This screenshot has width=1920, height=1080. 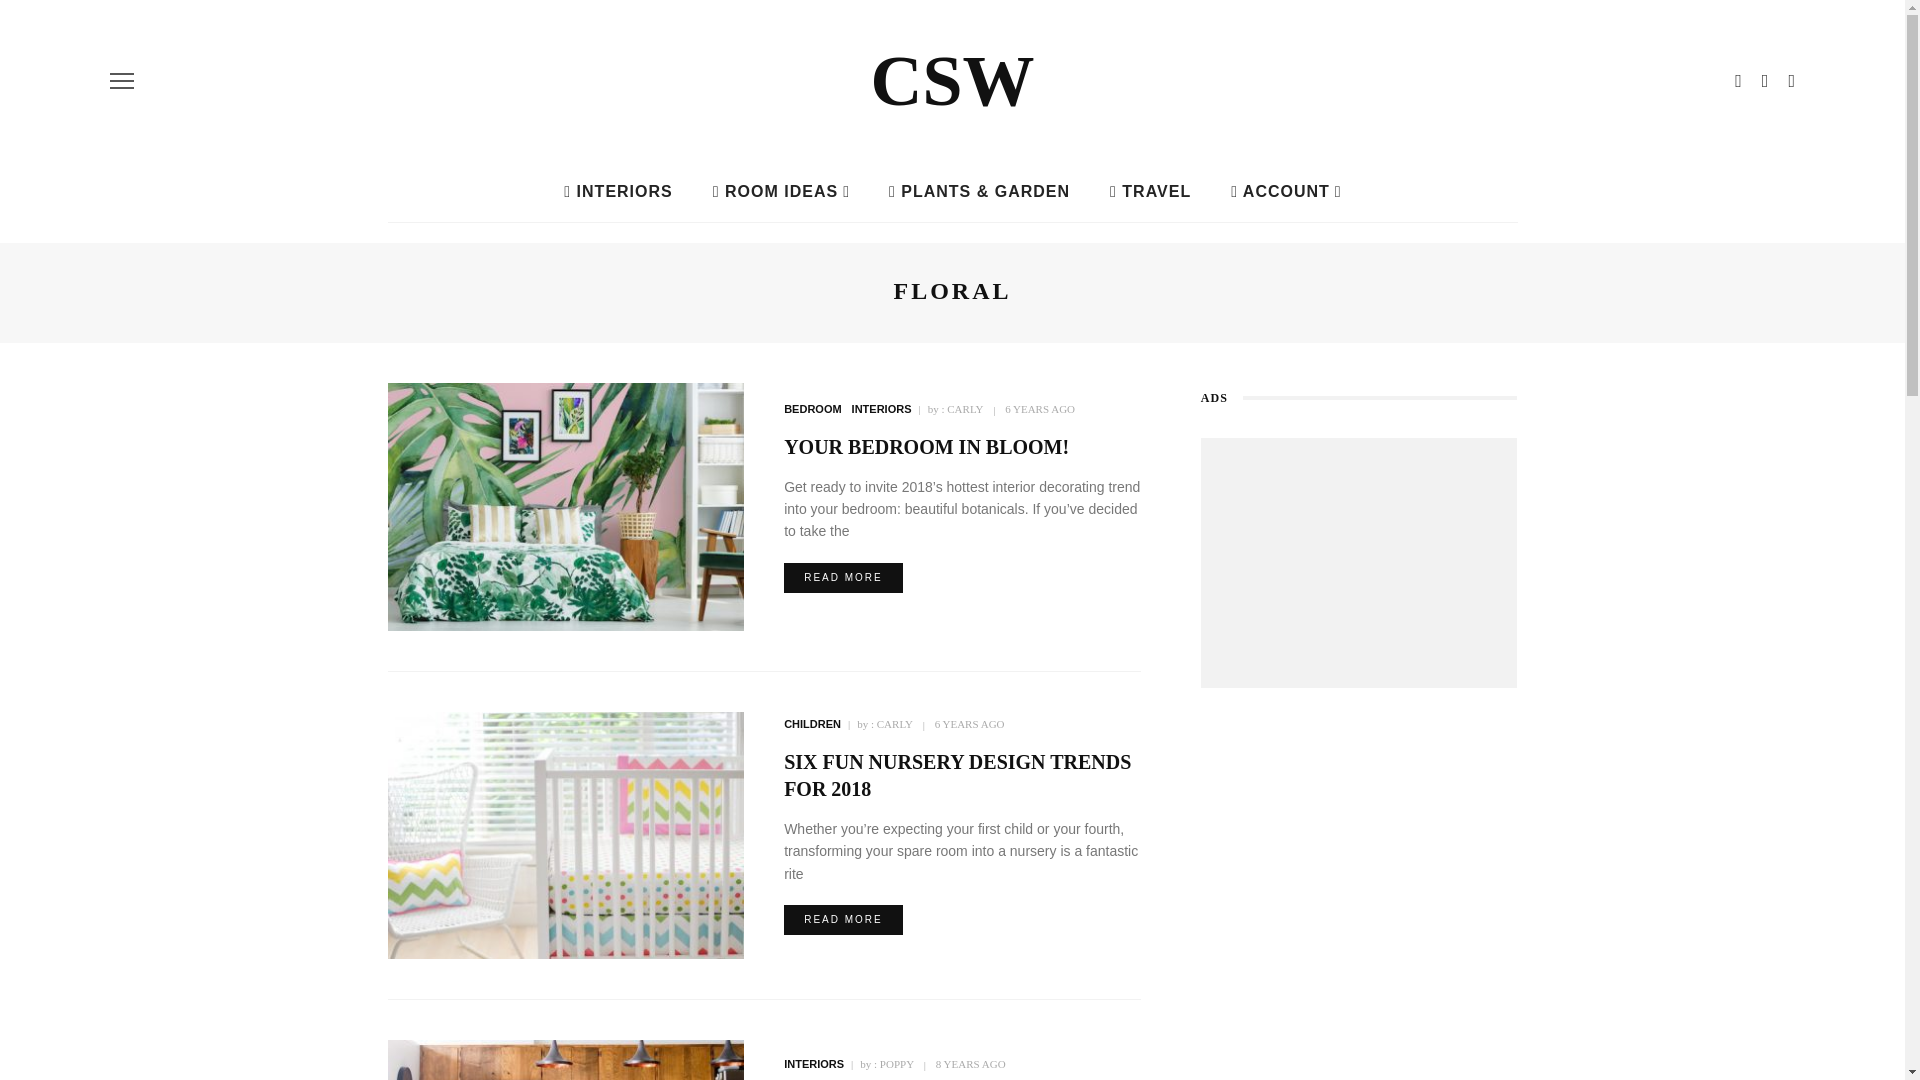 What do you see at coordinates (617, 192) in the screenshot?
I see `INTERIORS` at bounding box center [617, 192].